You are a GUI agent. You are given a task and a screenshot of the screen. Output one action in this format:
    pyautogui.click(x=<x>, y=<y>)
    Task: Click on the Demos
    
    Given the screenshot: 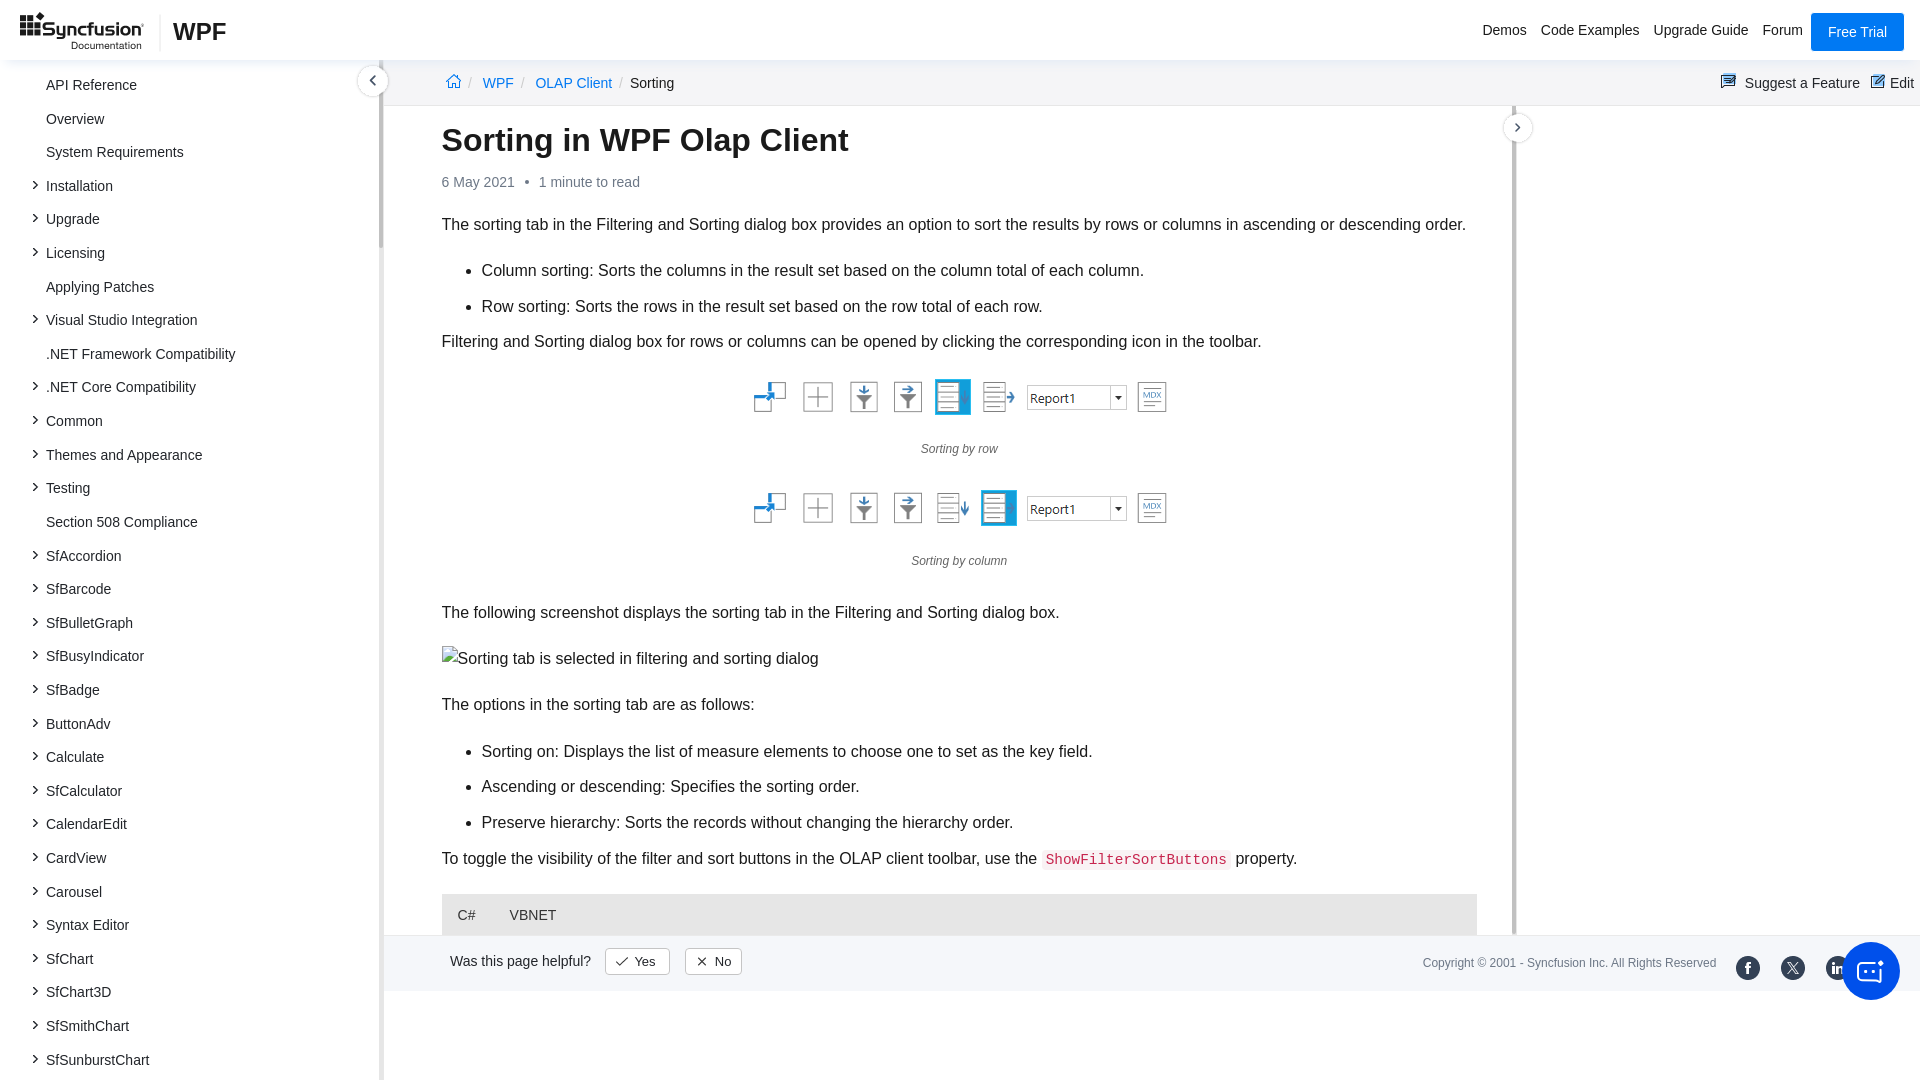 What is the action you would take?
    pyautogui.click(x=1503, y=32)
    